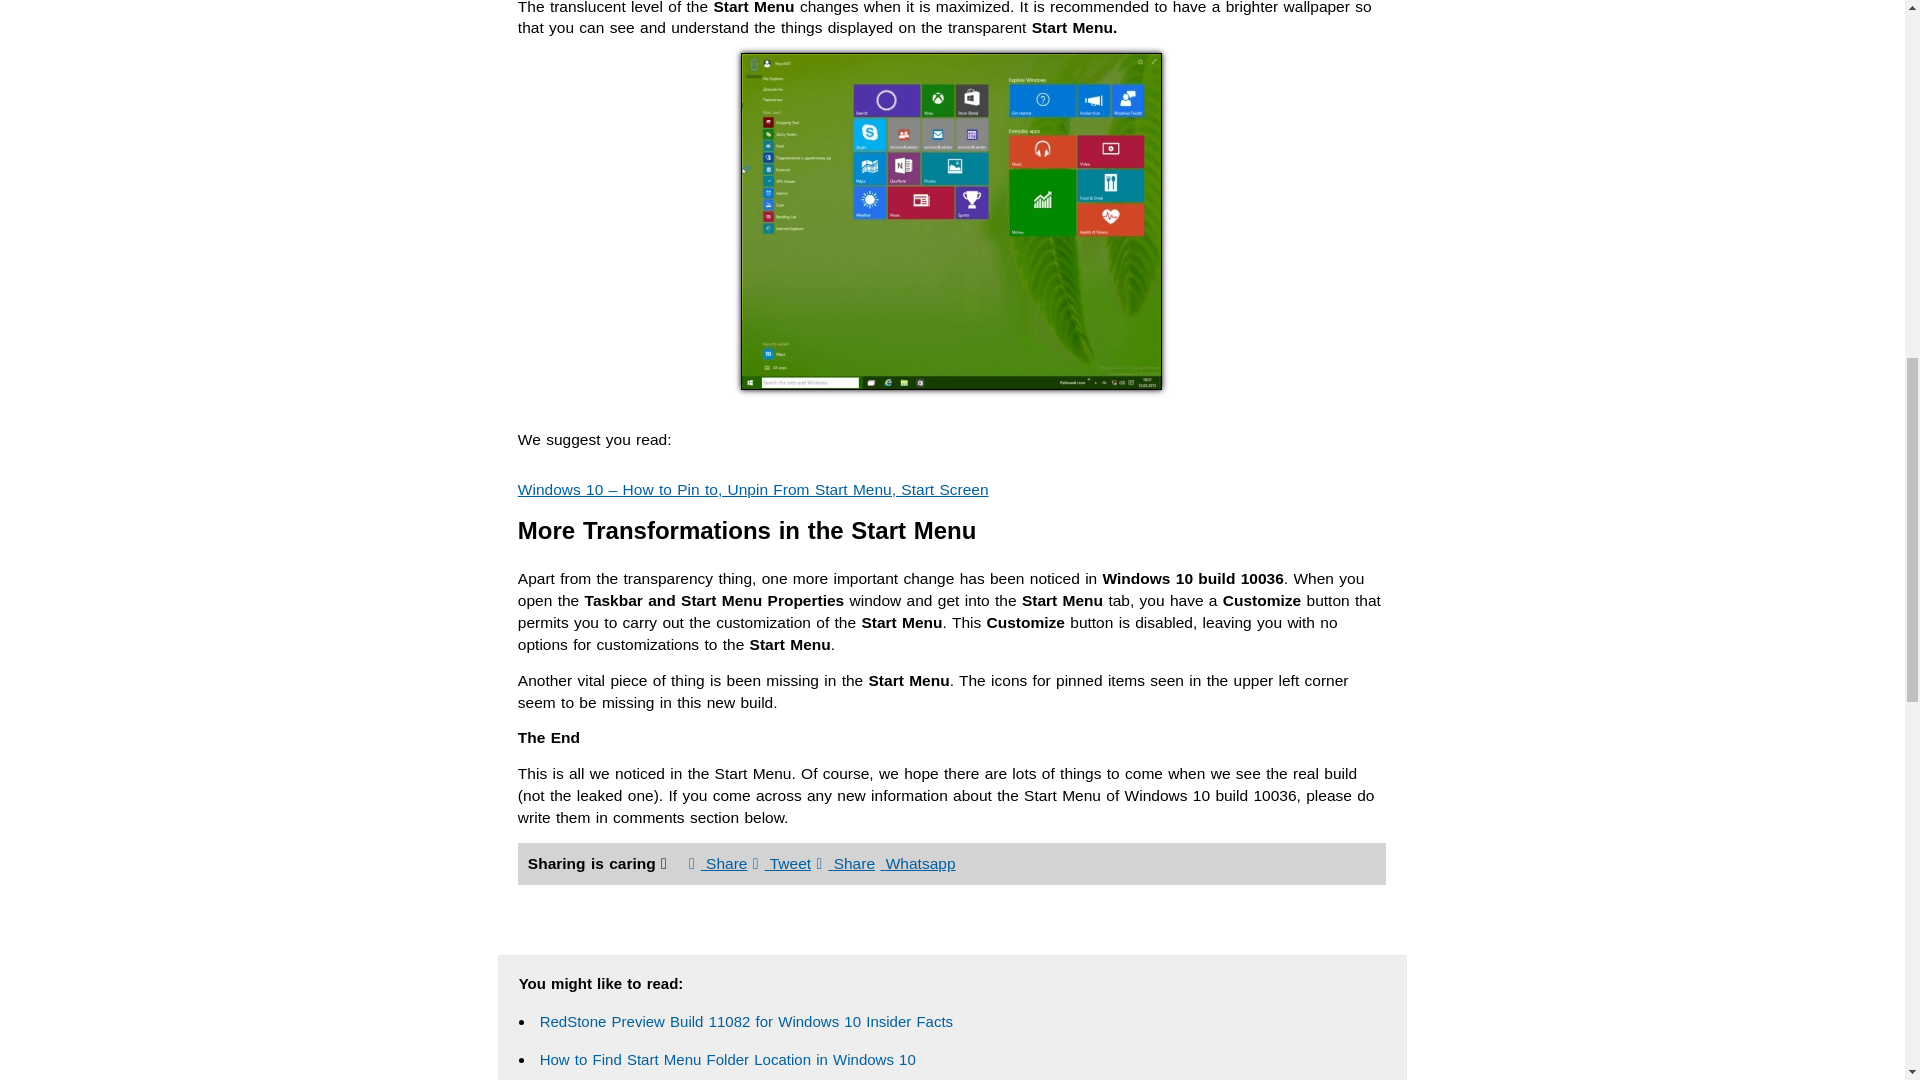  What do you see at coordinates (781, 863) in the screenshot?
I see `Tweet` at bounding box center [781, 863].